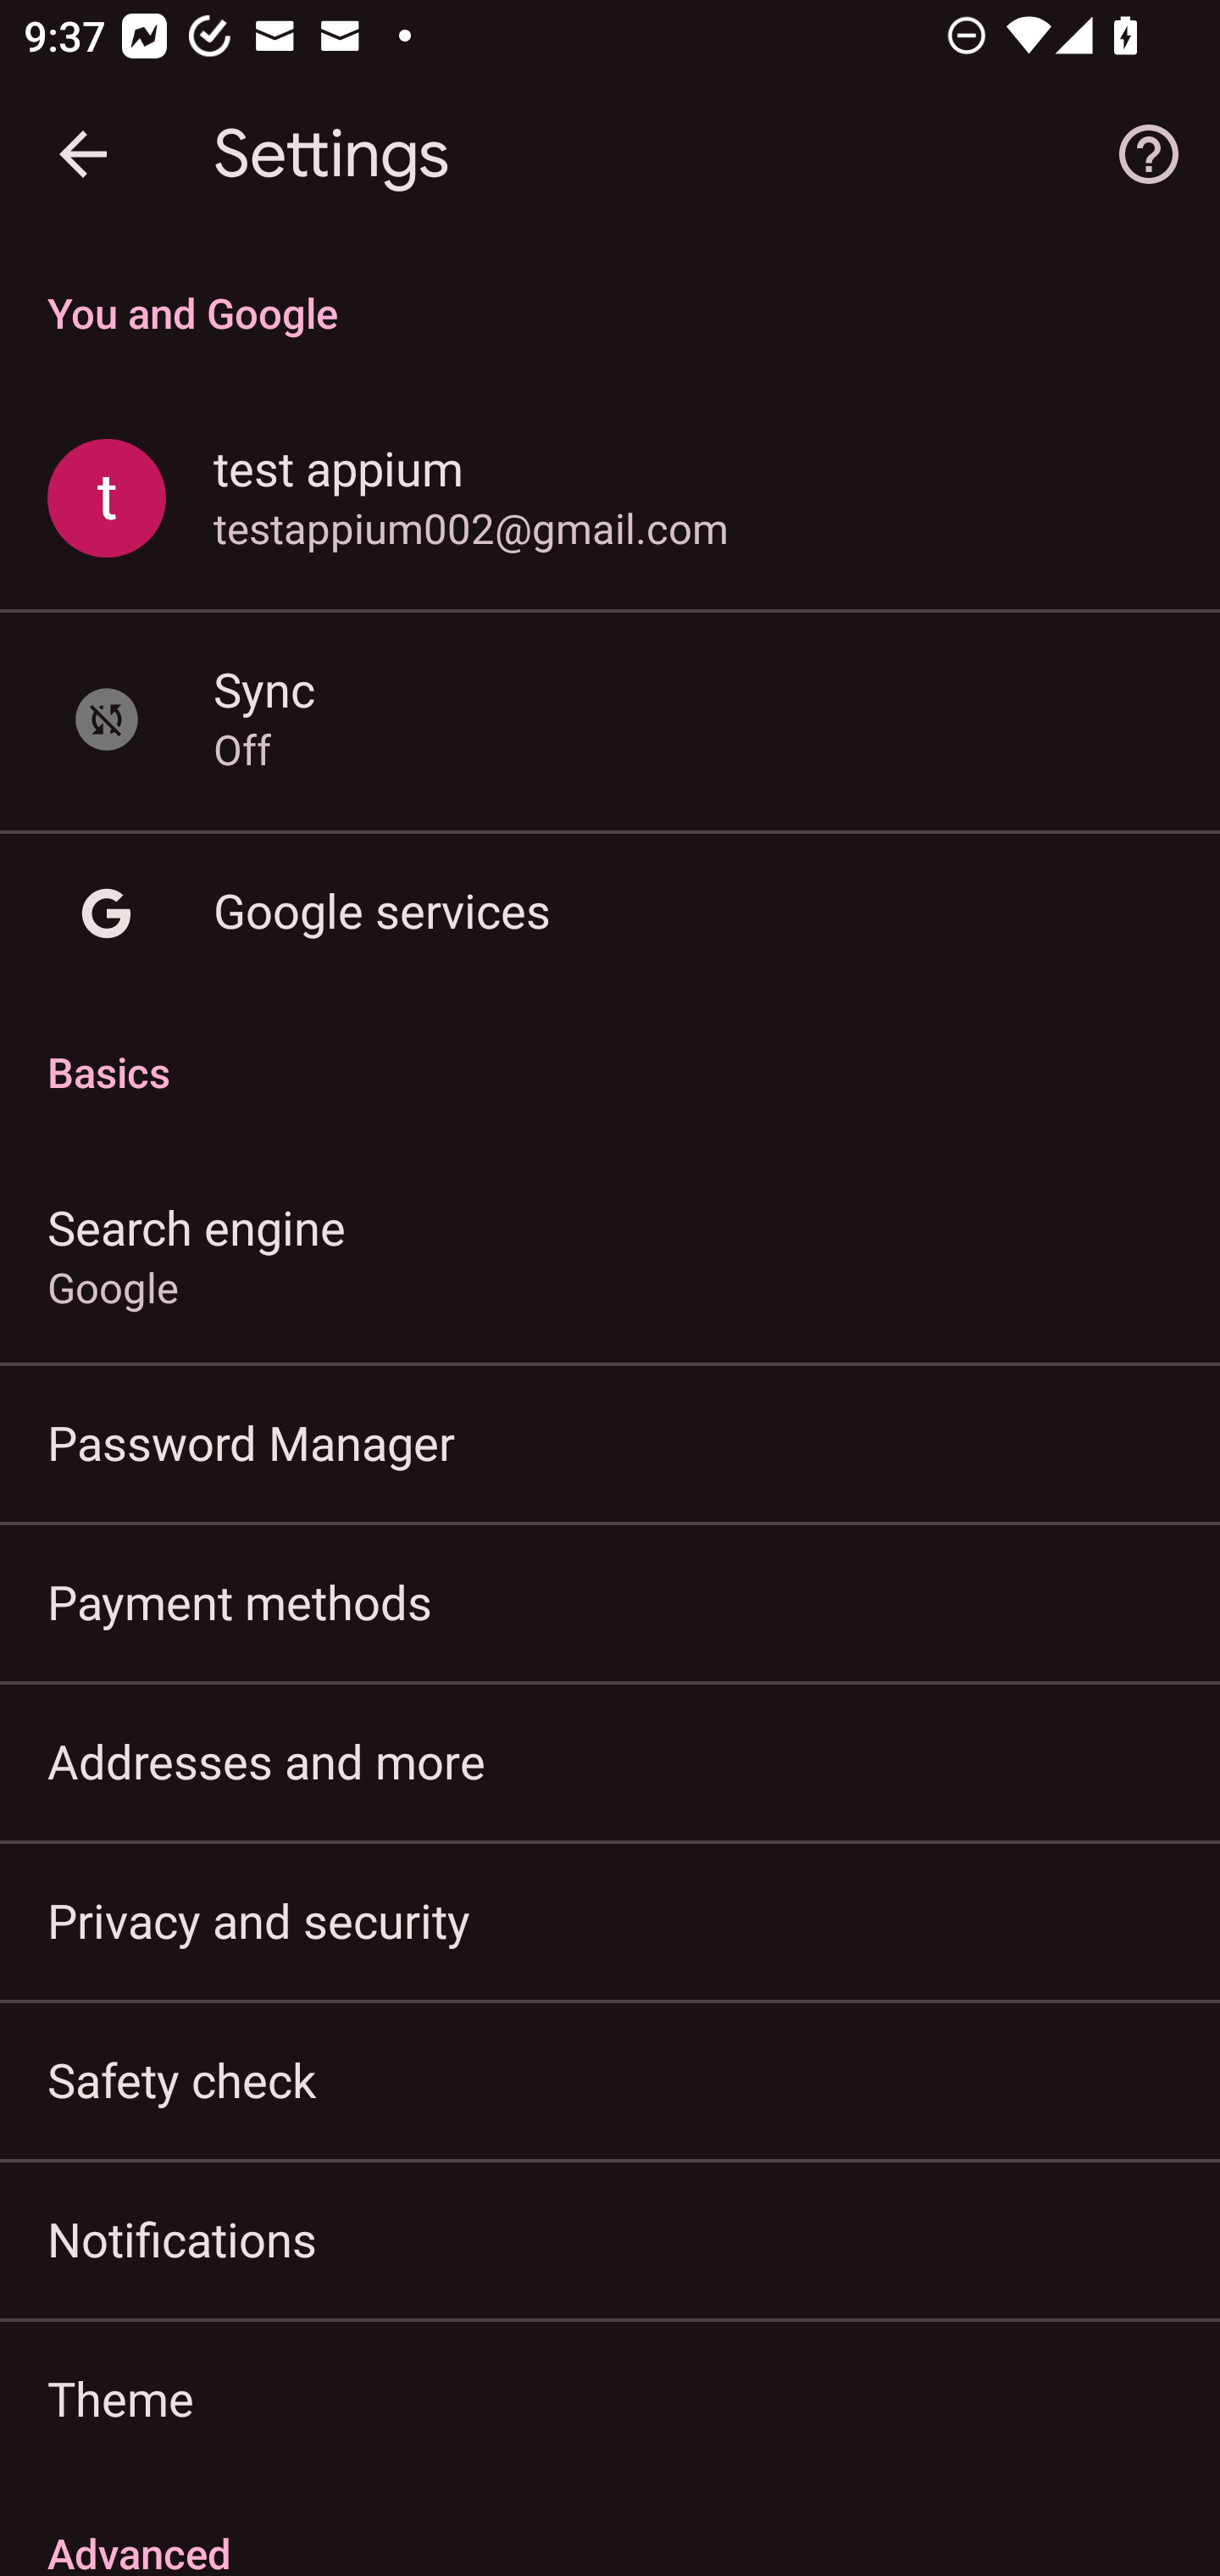 The width and height of the screenshot is (1220, 2576). I want to click on test appium testappium002@gmail.com, so click(610, 500).